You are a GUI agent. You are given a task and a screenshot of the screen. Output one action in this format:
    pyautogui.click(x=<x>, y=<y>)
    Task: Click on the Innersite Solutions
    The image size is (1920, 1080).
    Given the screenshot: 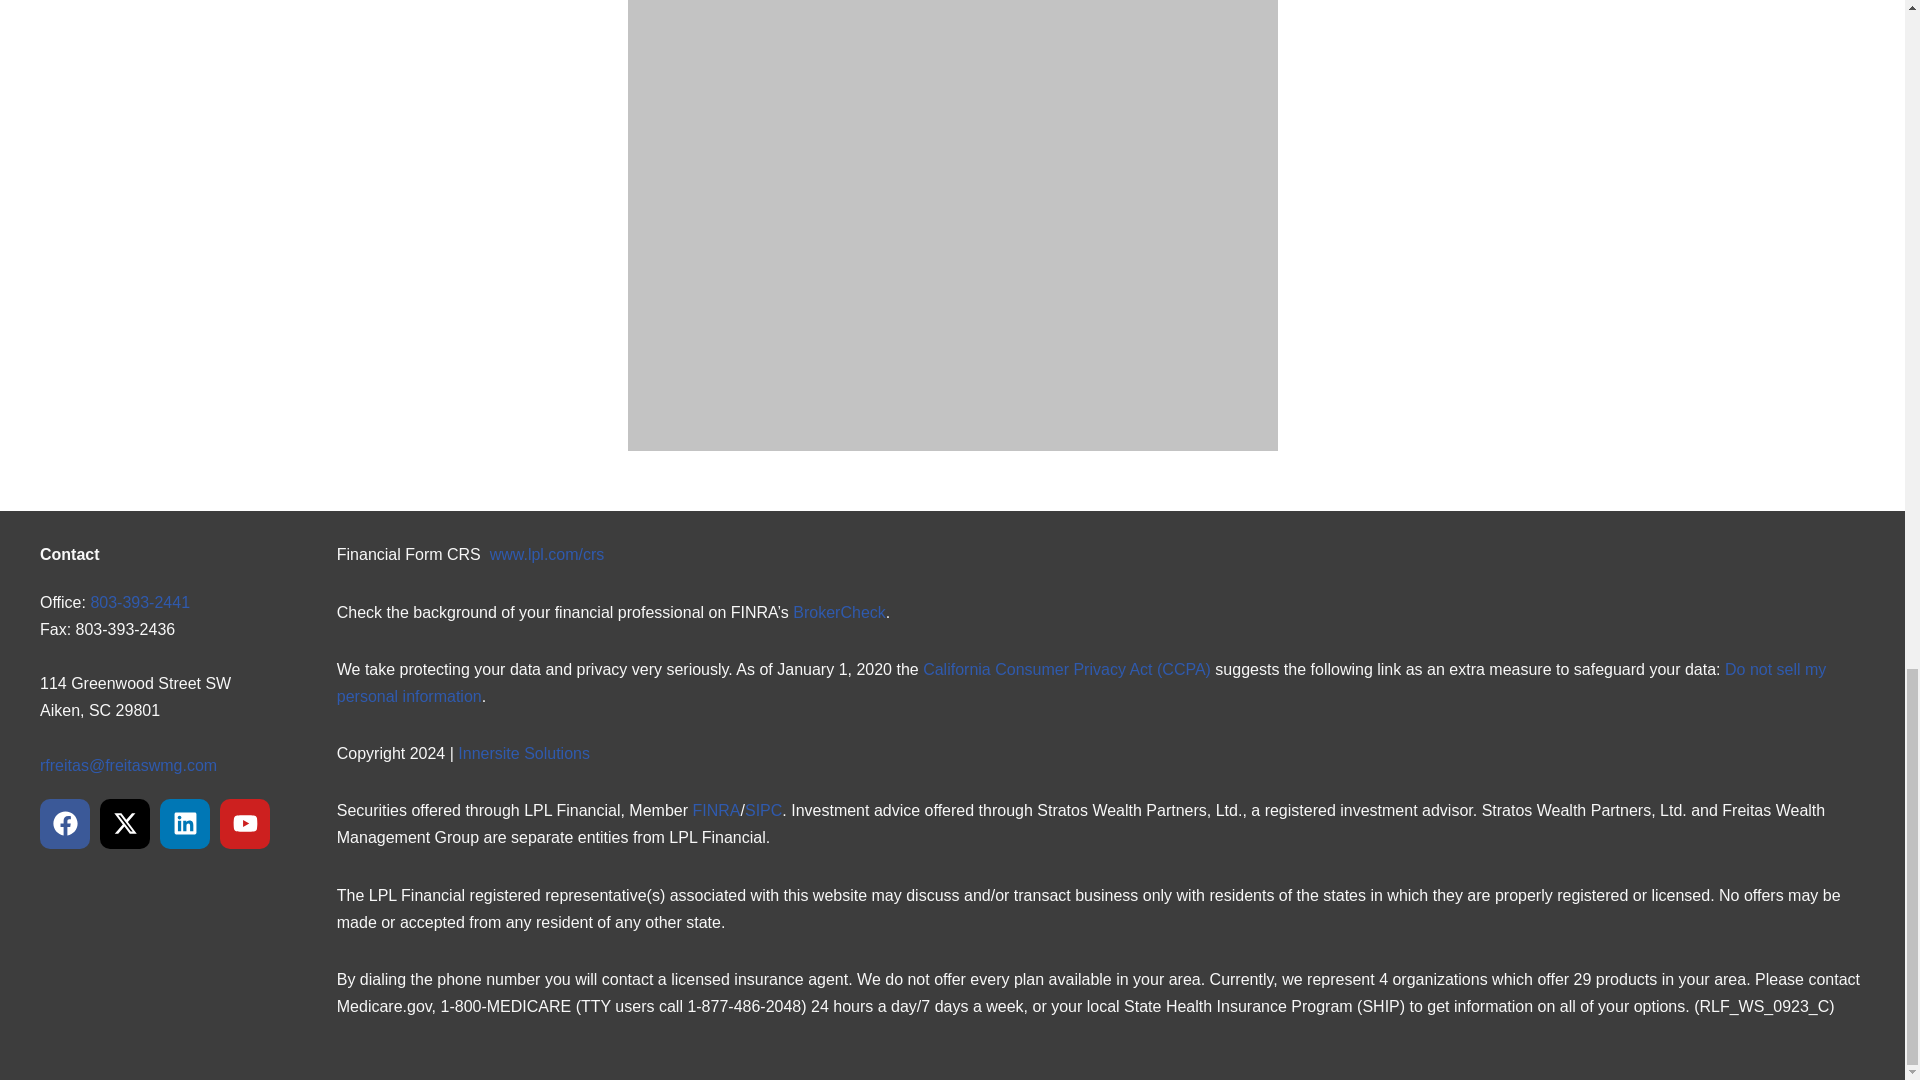 What is the action you would take?
    pyautogui.click(x=524, y=754)
    